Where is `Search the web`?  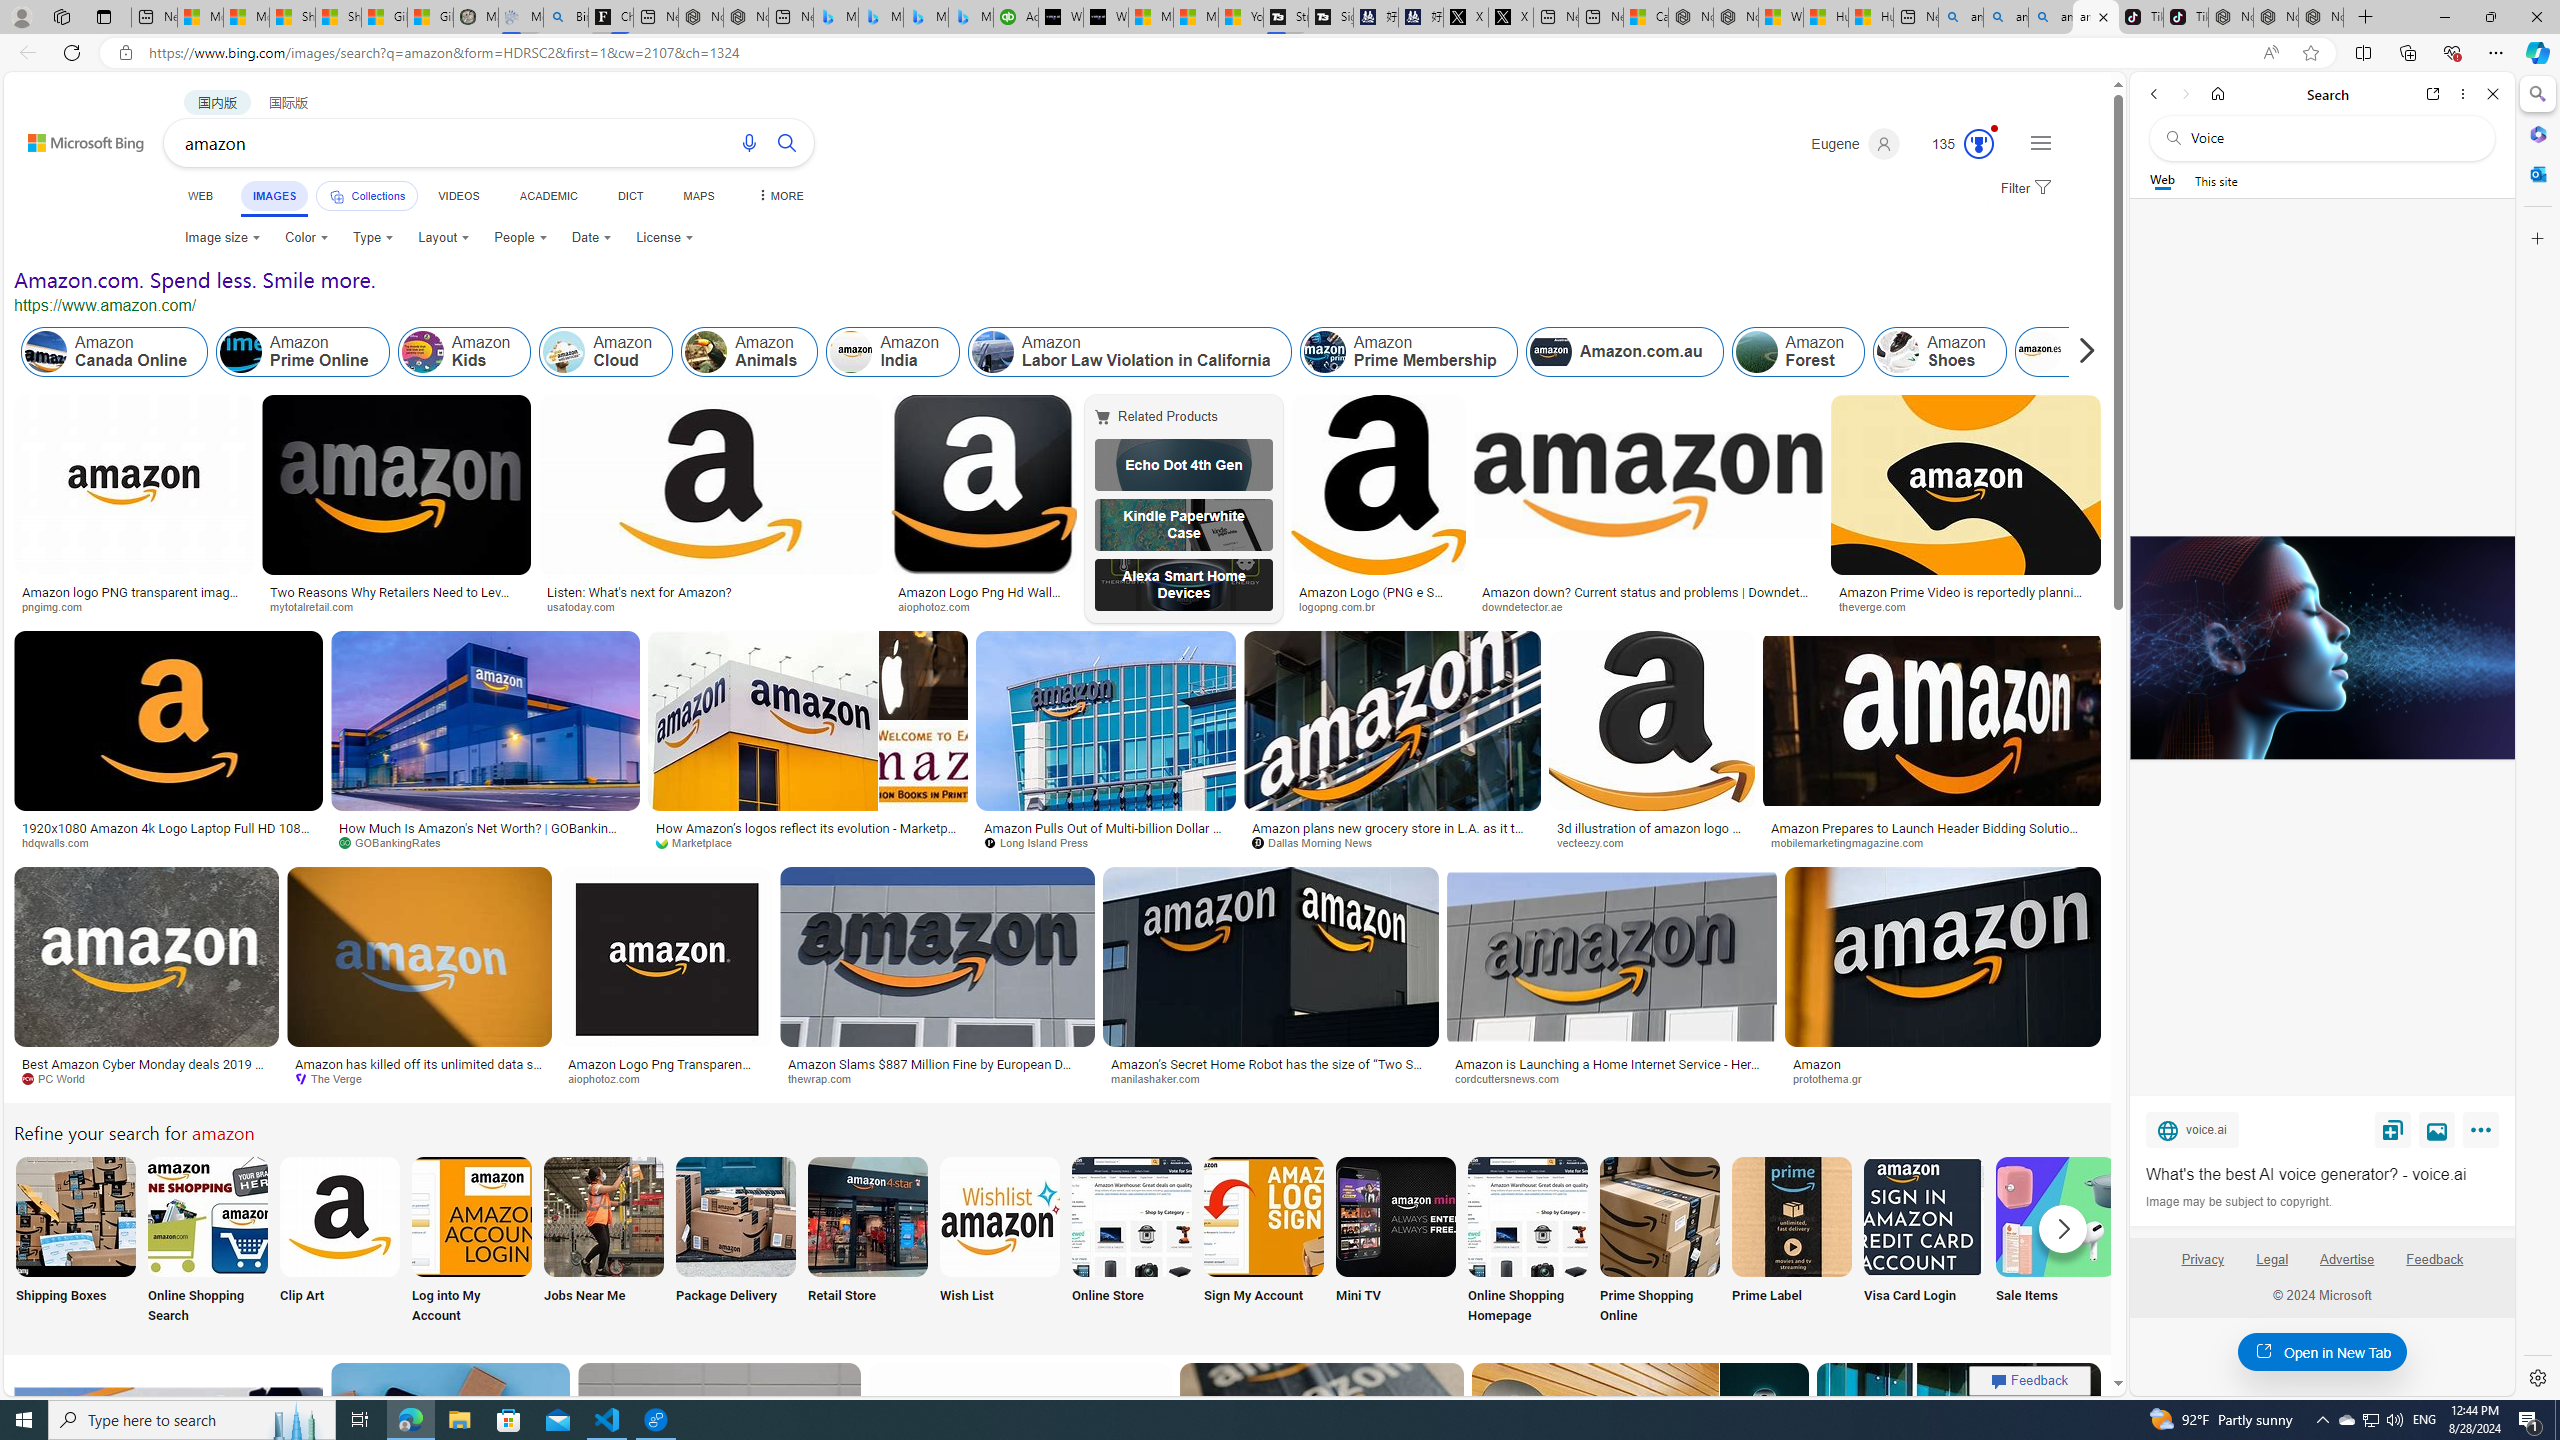
Search the web is located at coordinates (2332, 138).